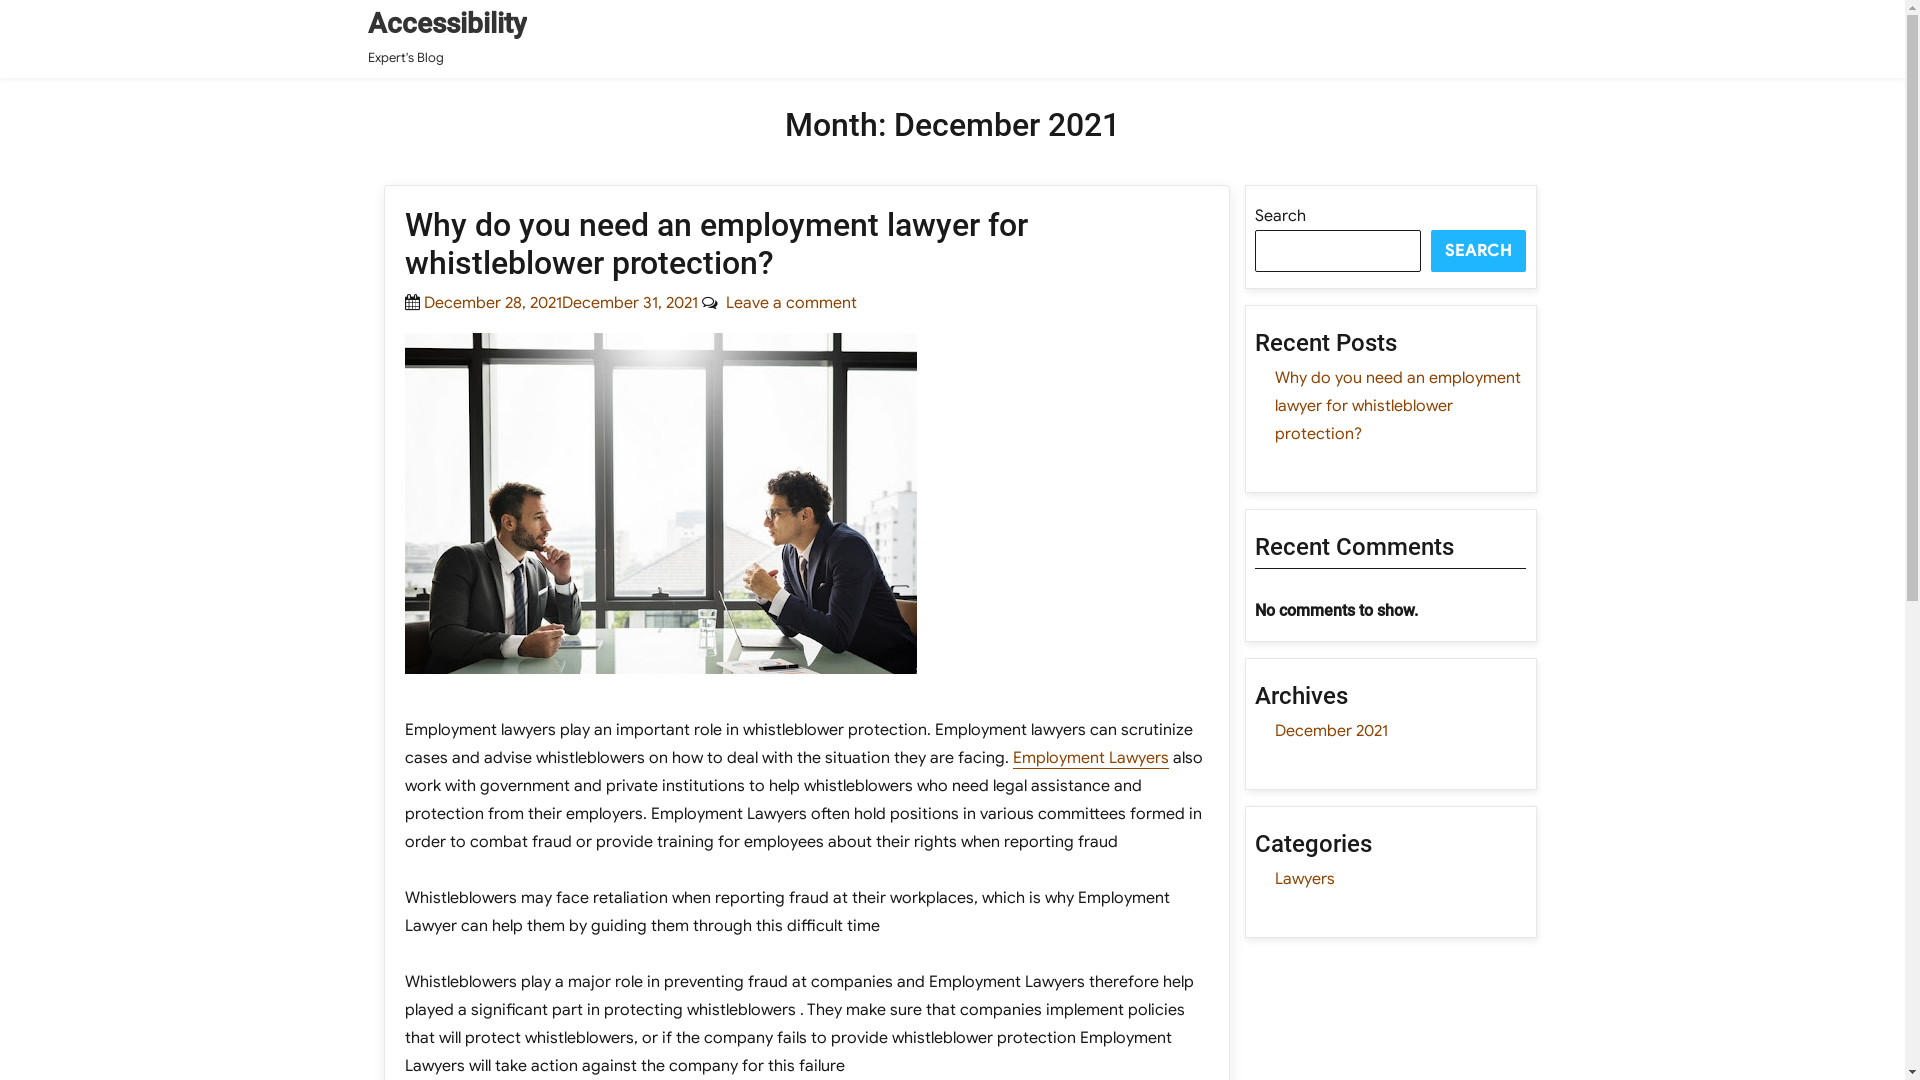  Describe the element at coordinates (1332, 731) in the screenshot. I see `December 2021` at that location.